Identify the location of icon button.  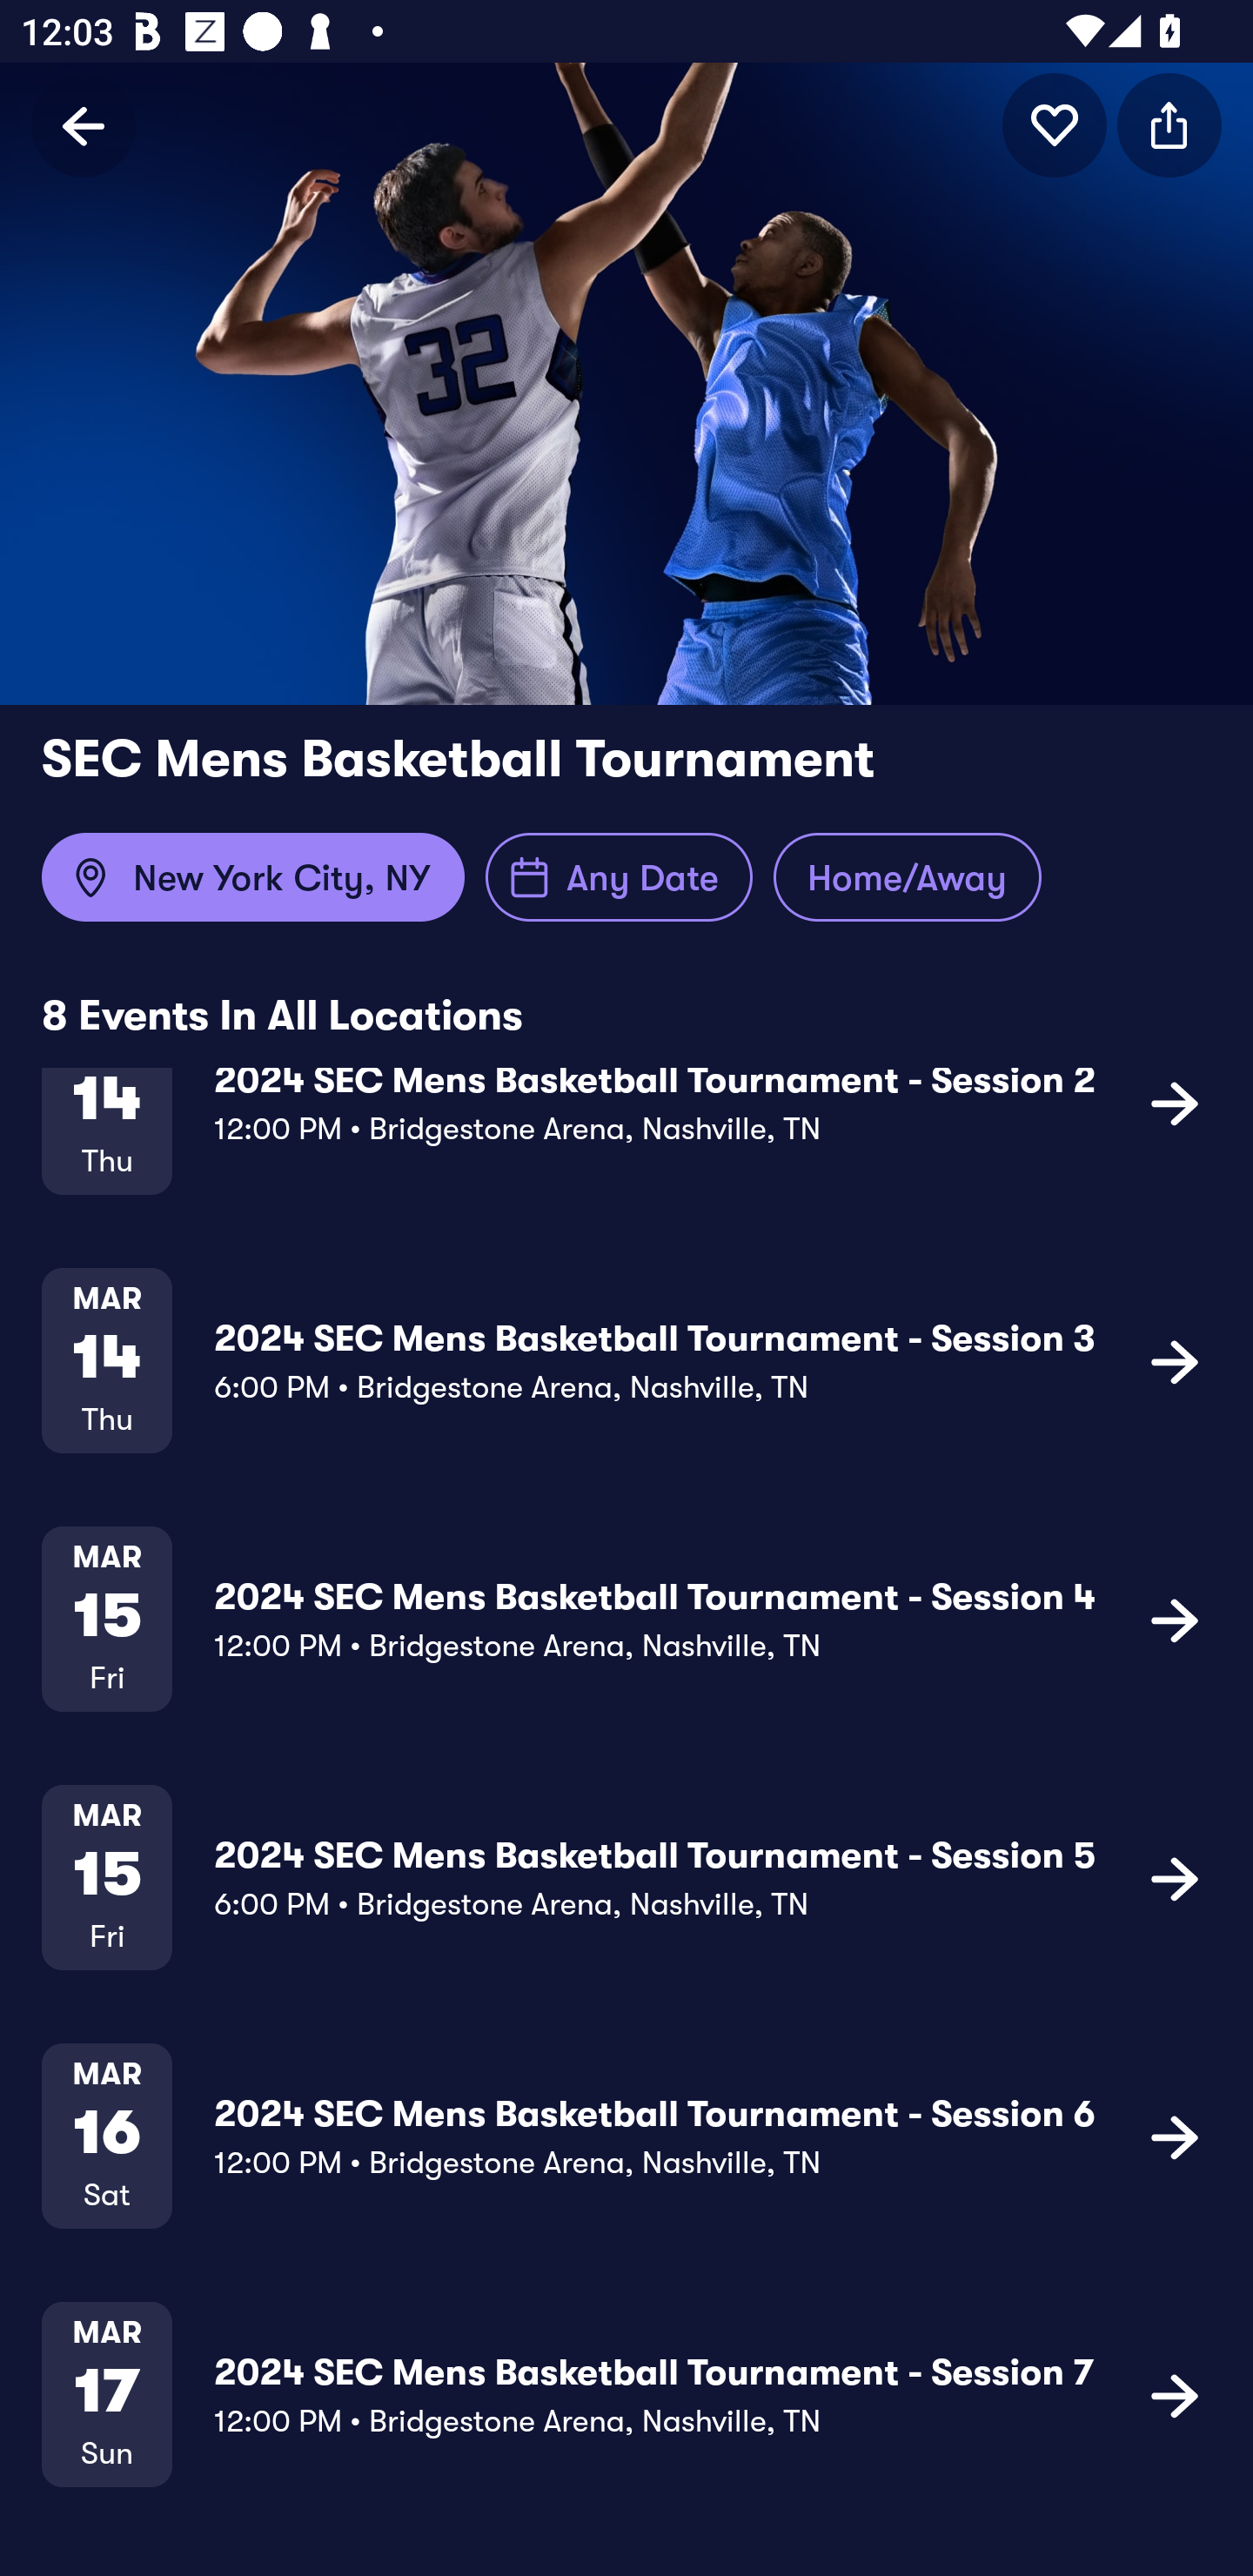
(1175, 1361).